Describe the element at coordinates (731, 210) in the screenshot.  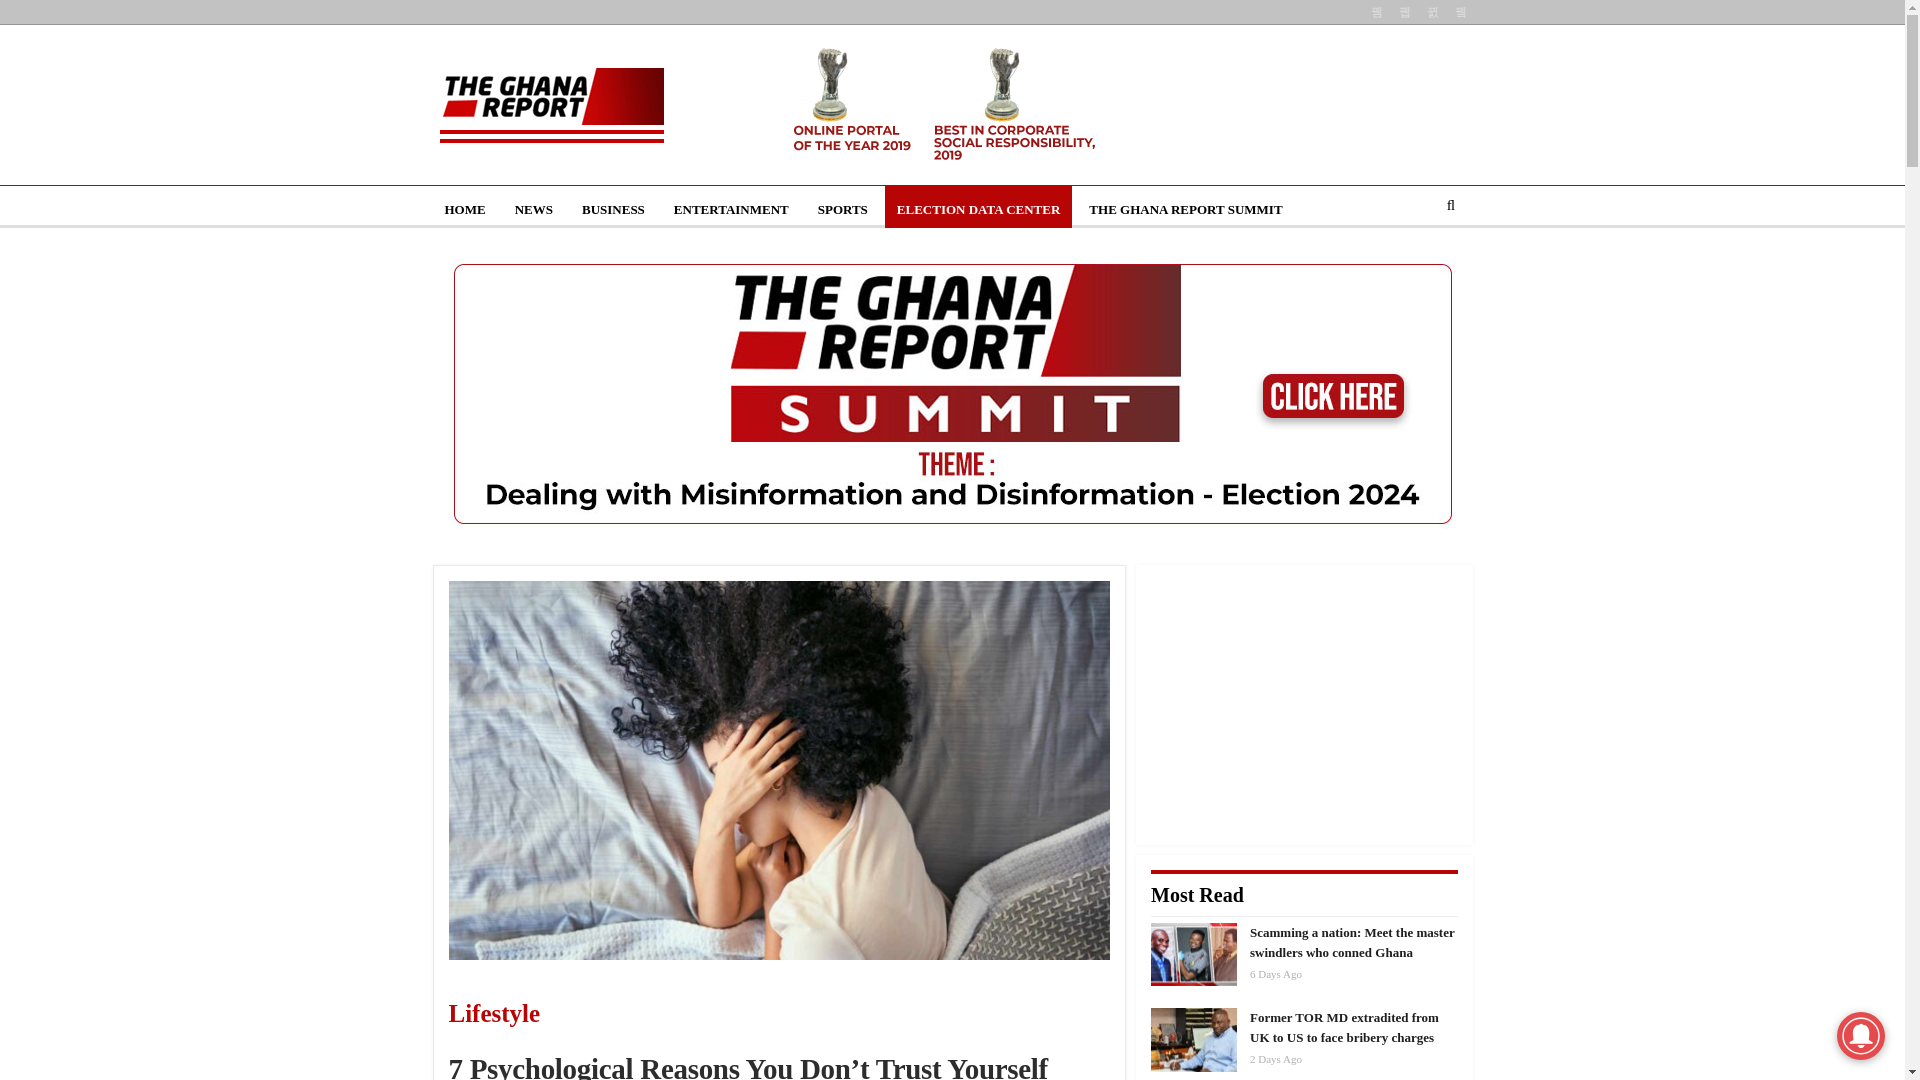
I see `ENTERTAINMENT` at that location.